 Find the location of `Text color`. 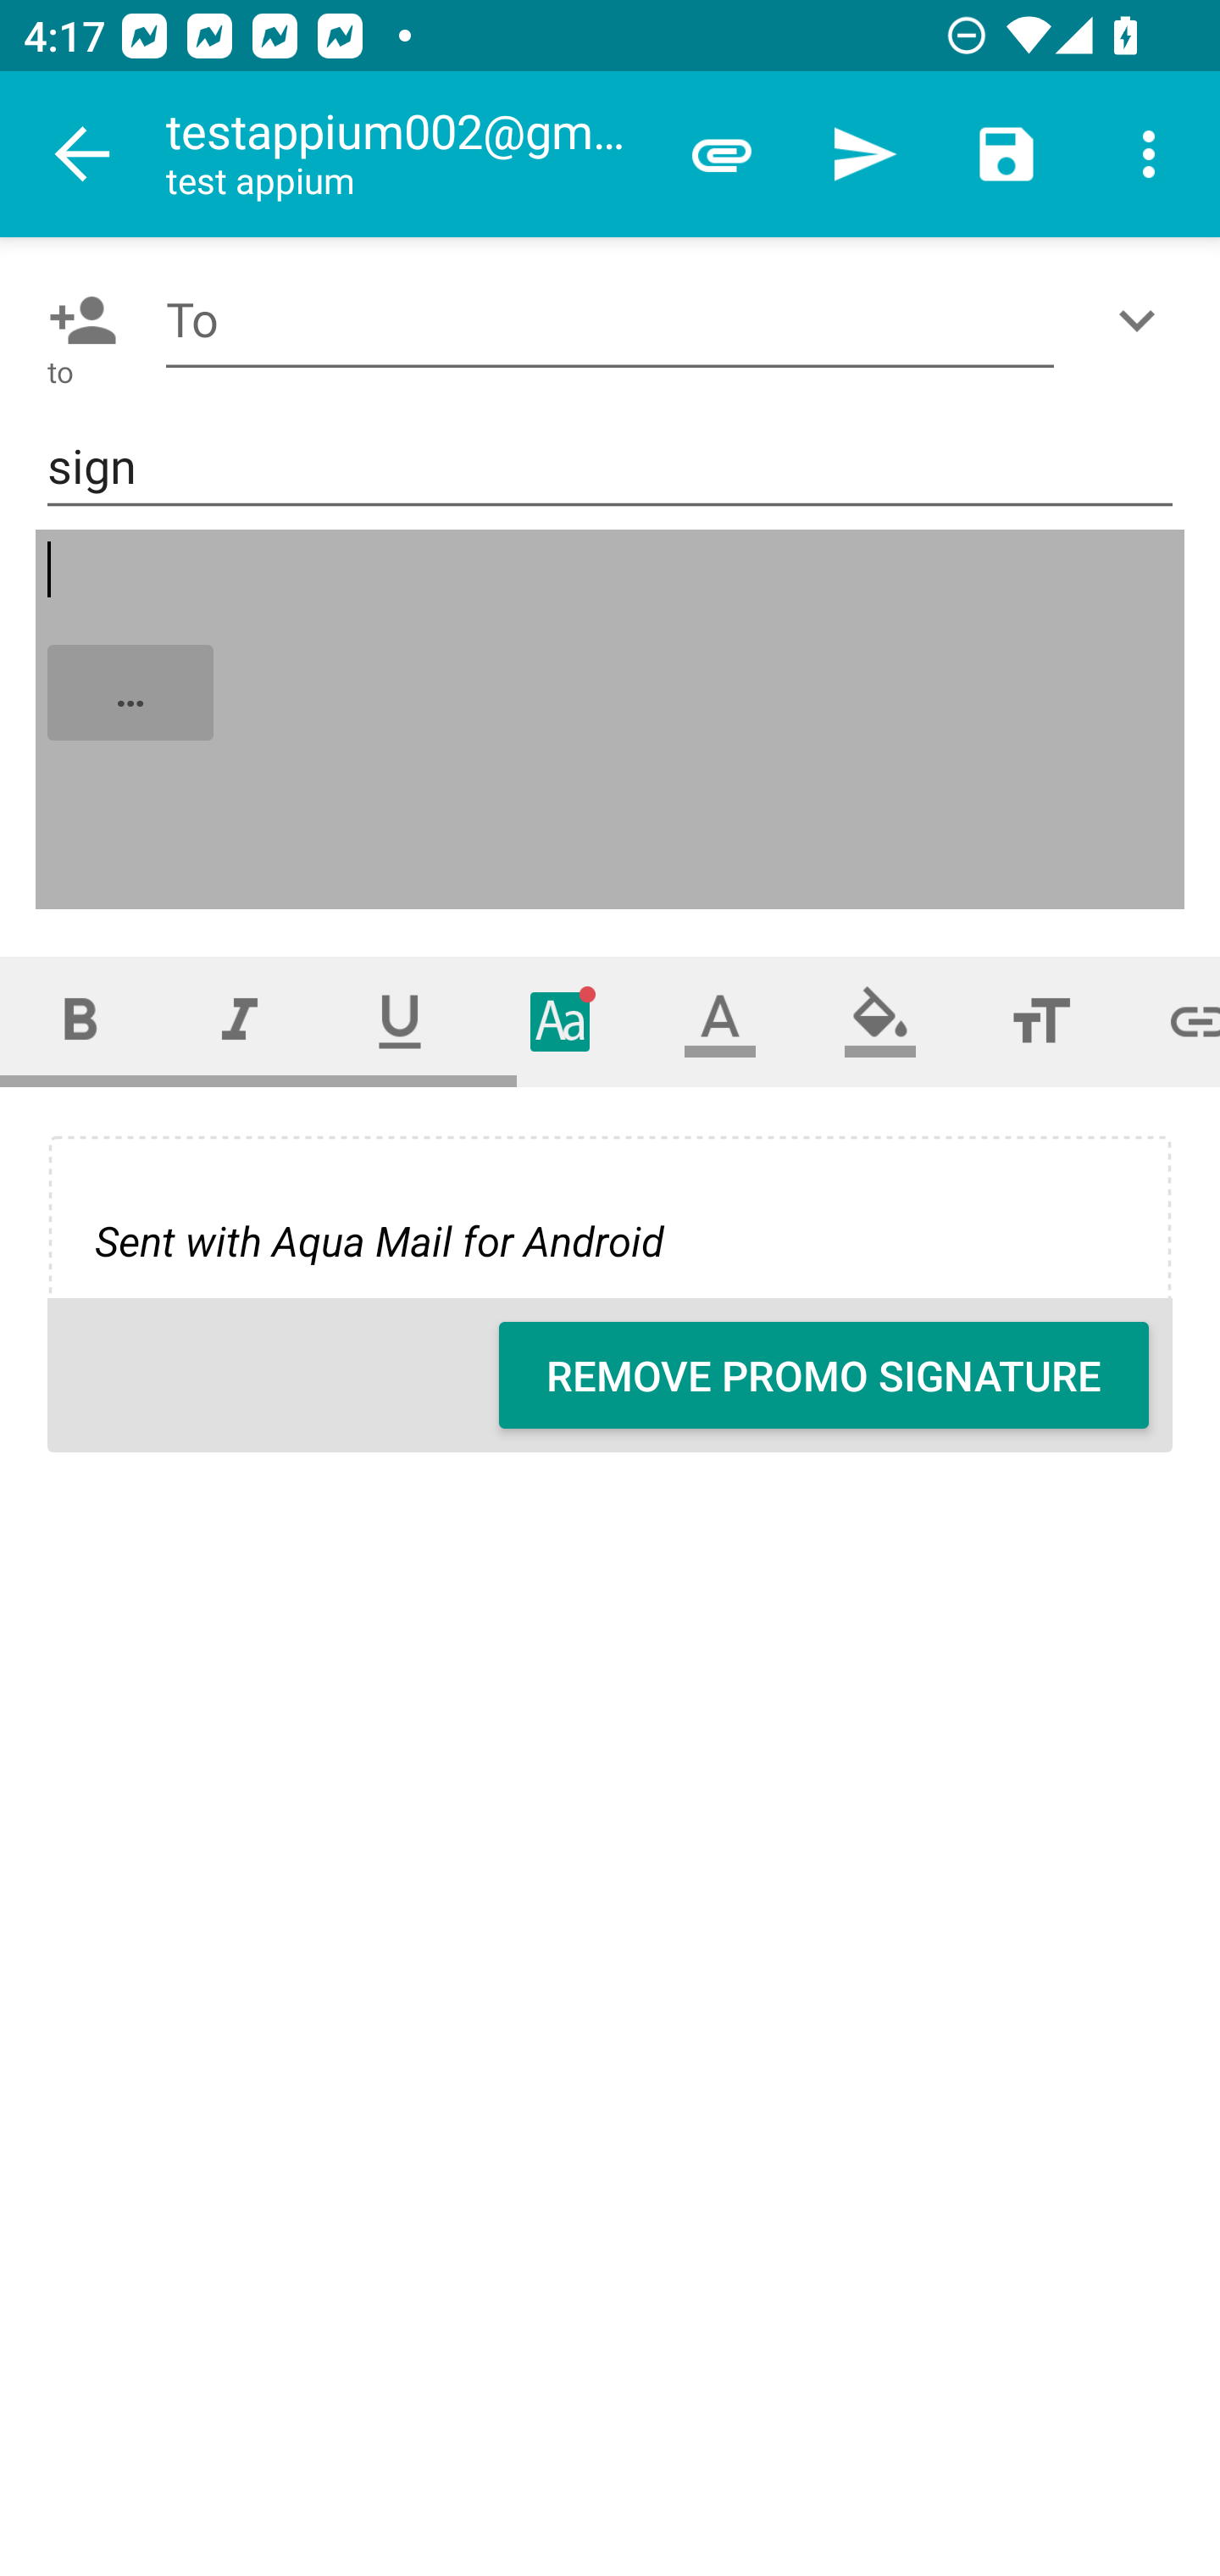

Text color is located at coordinates (720, 1020).